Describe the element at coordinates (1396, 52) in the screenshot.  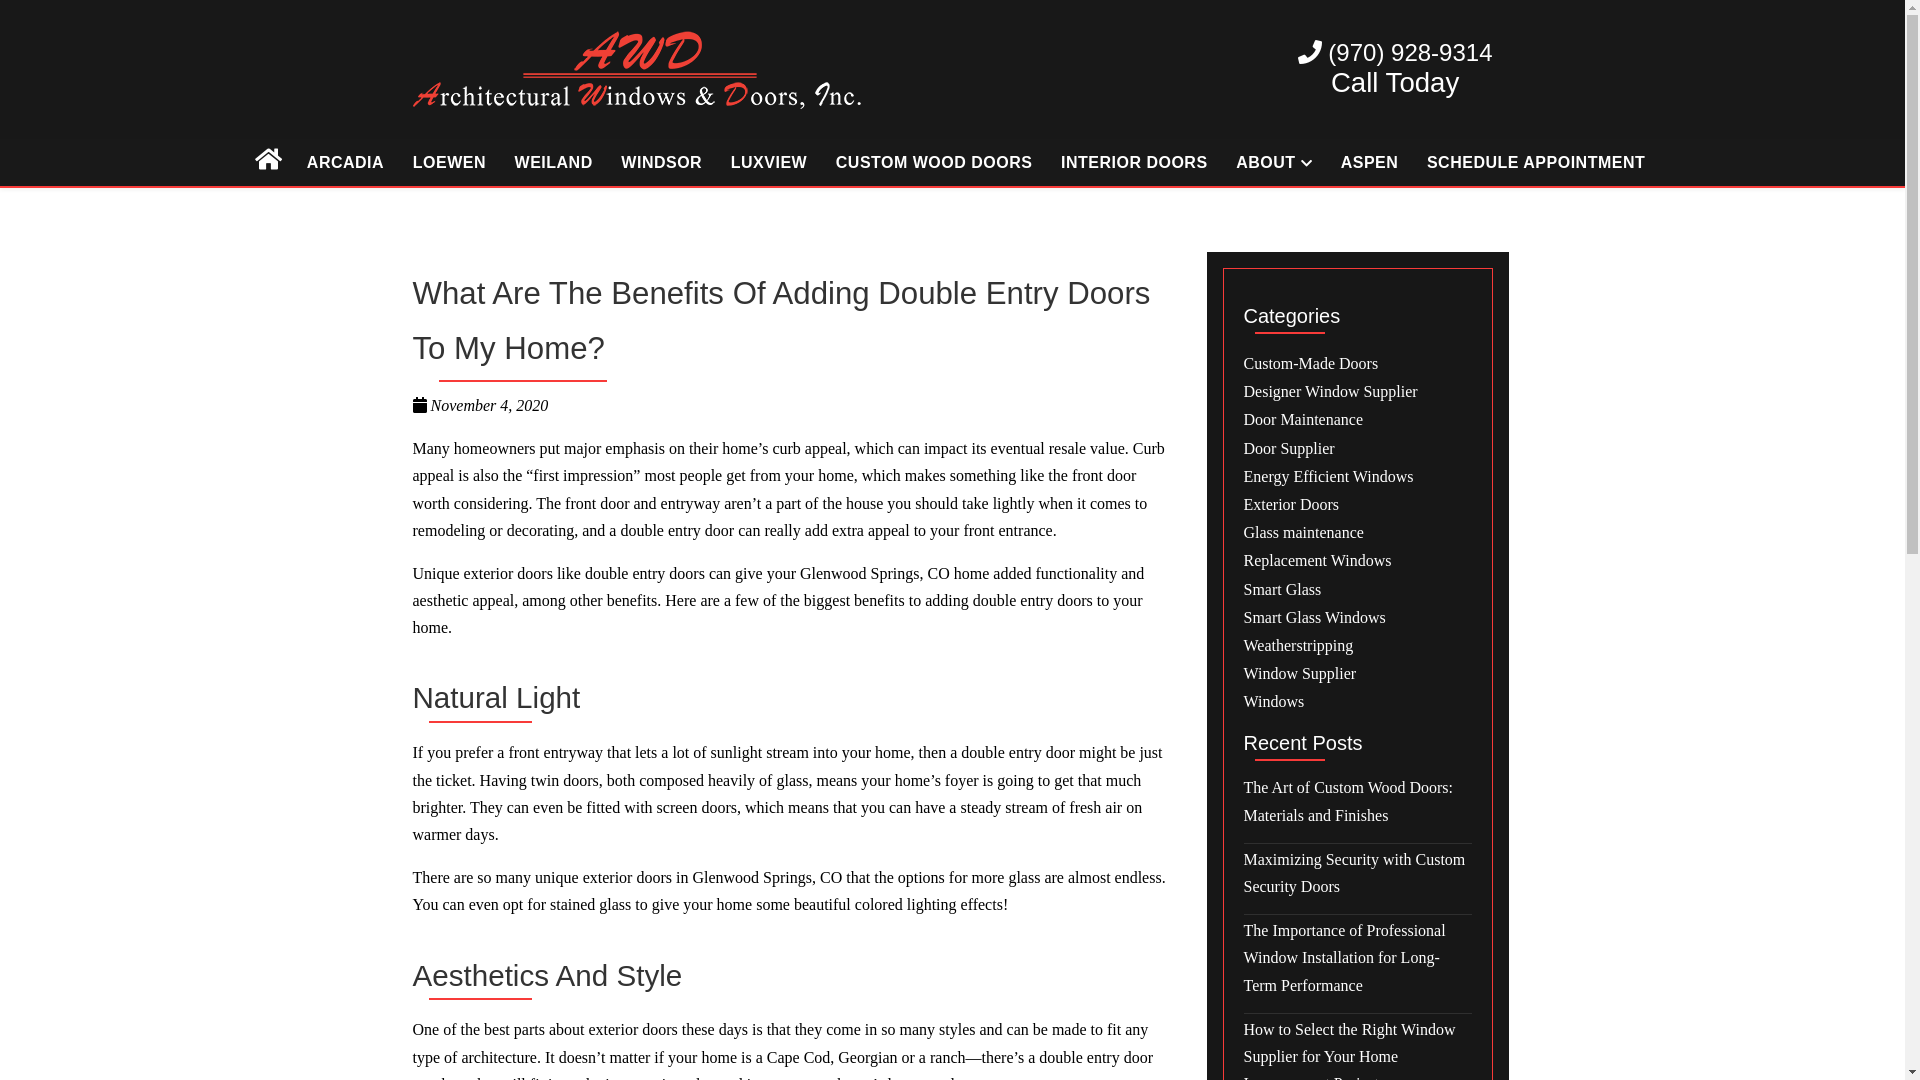
I see `(970) 928-9314` at that location.